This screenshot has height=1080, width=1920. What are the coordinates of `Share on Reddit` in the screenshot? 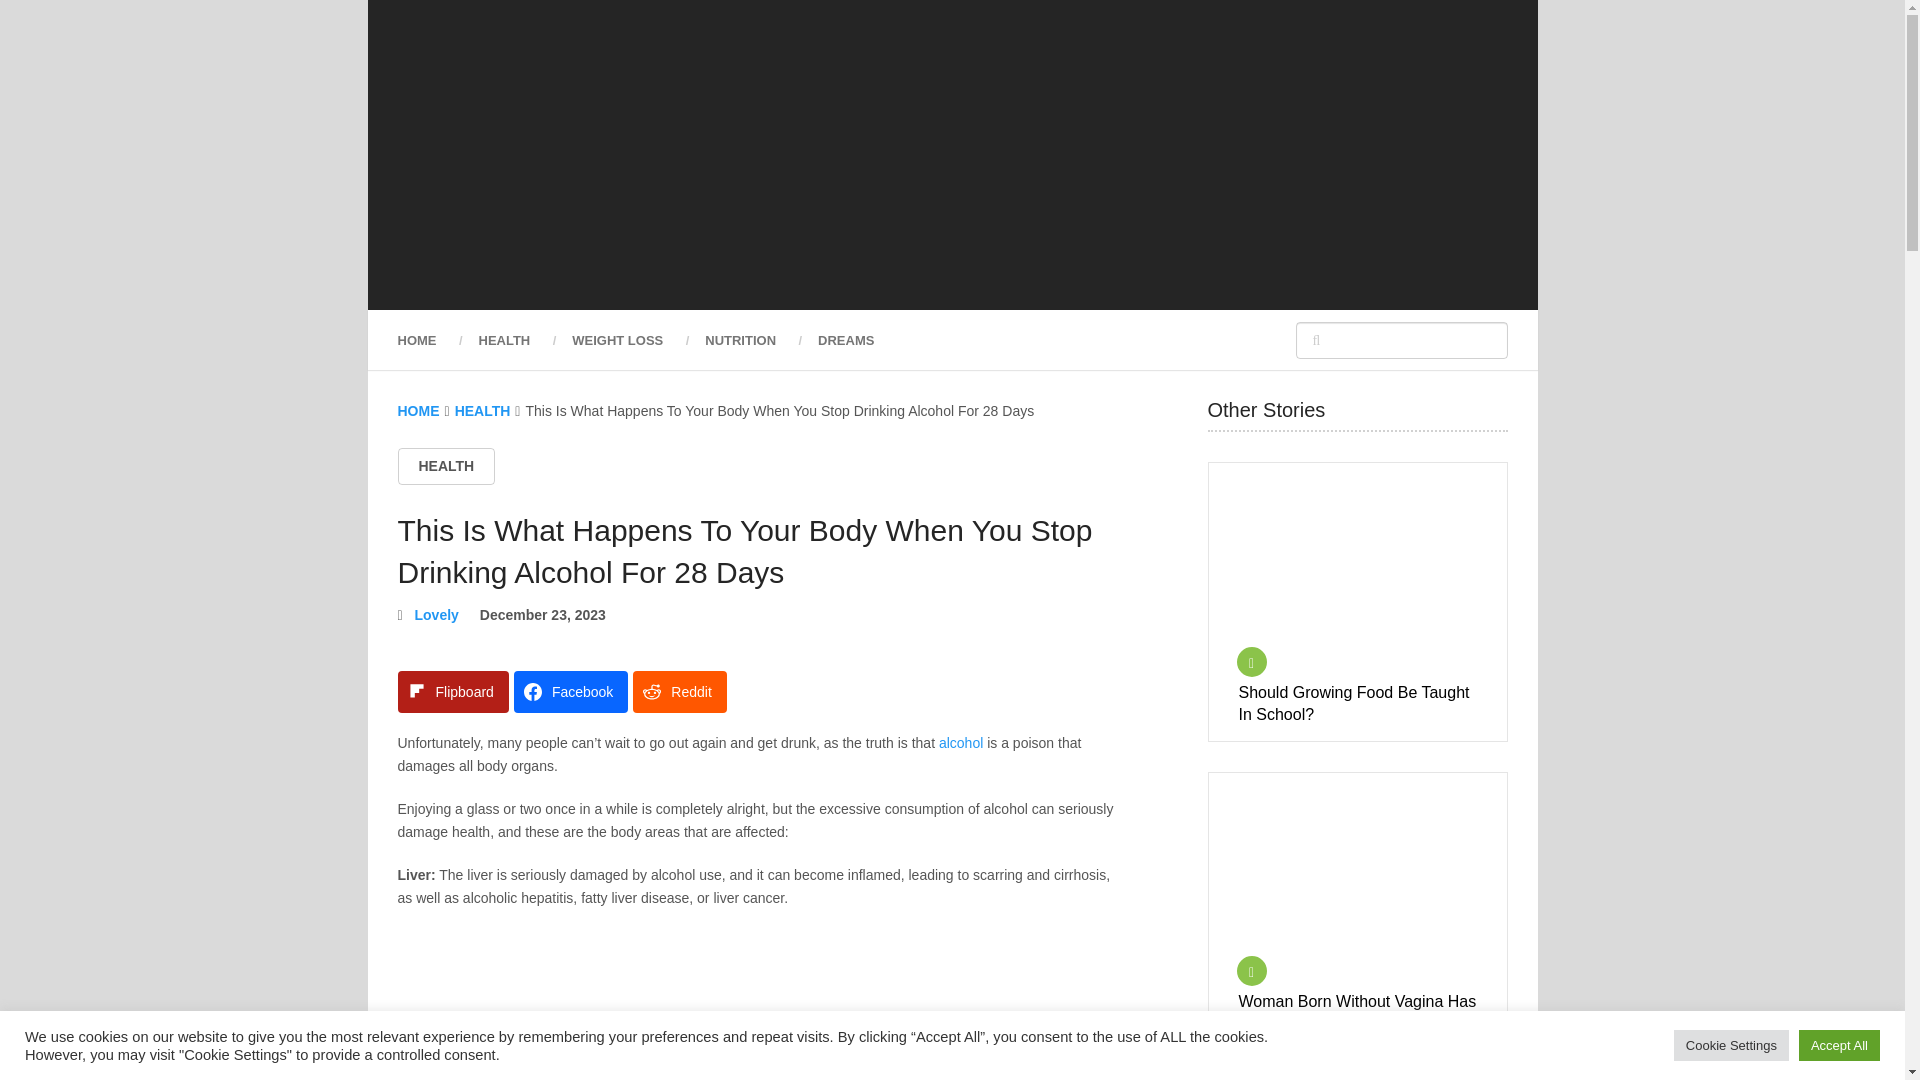 It's located at (679, 691).